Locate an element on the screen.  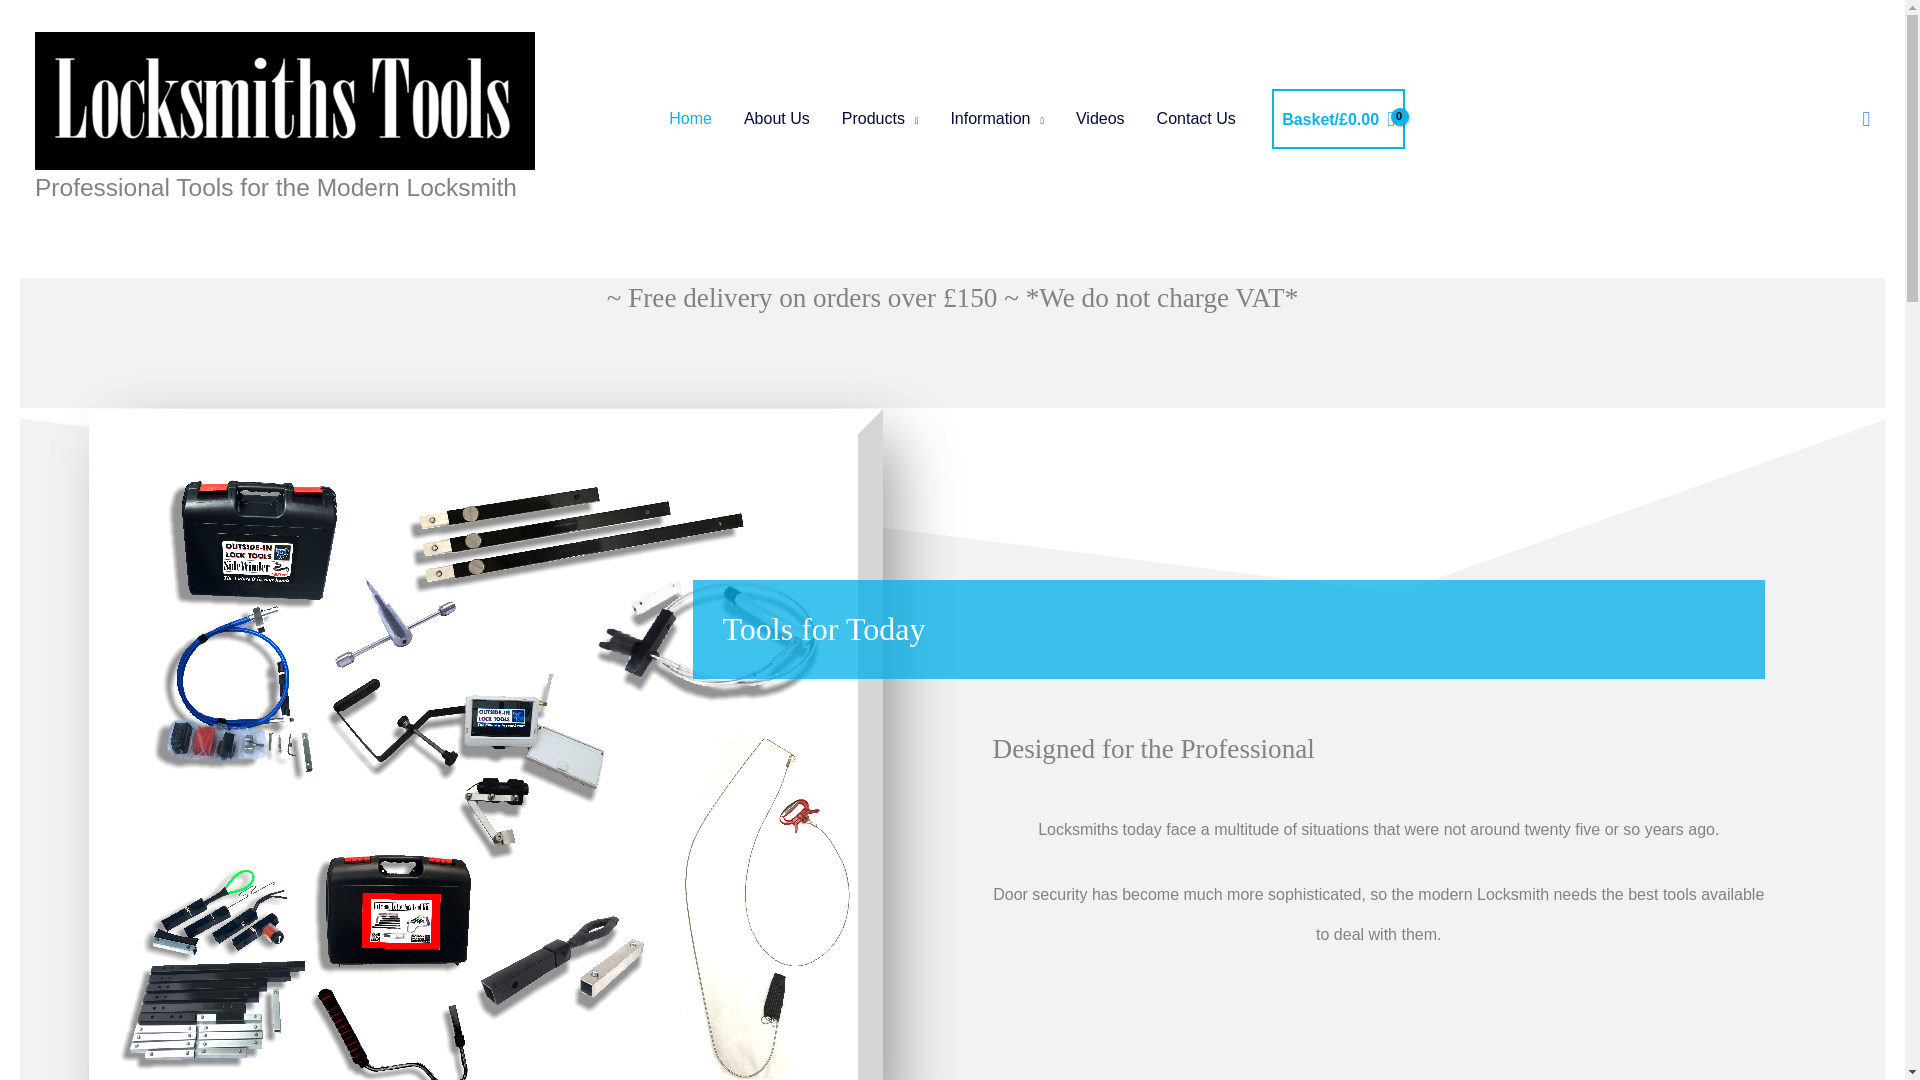
Contact Us is located at coordinates (1196, 119).